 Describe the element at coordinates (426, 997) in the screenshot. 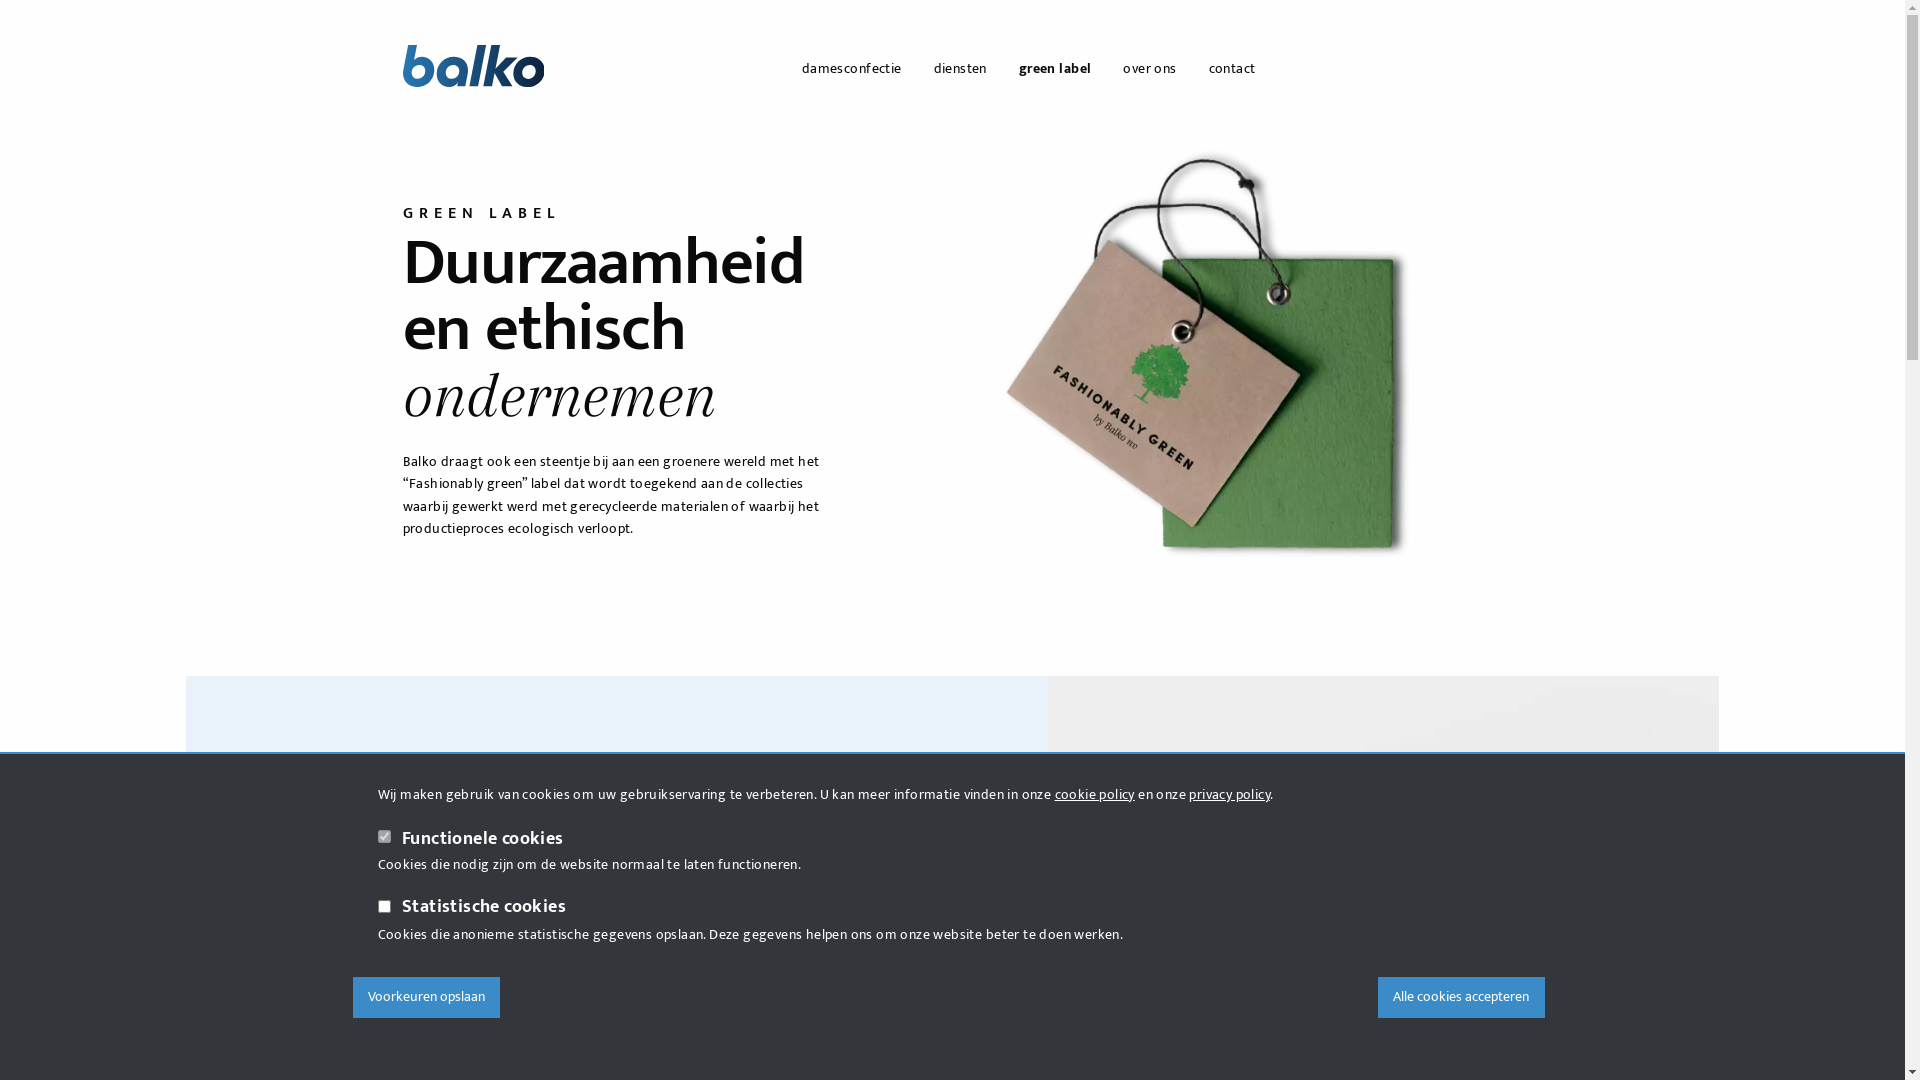

I see `Voorkeuren opslaan` at that location.